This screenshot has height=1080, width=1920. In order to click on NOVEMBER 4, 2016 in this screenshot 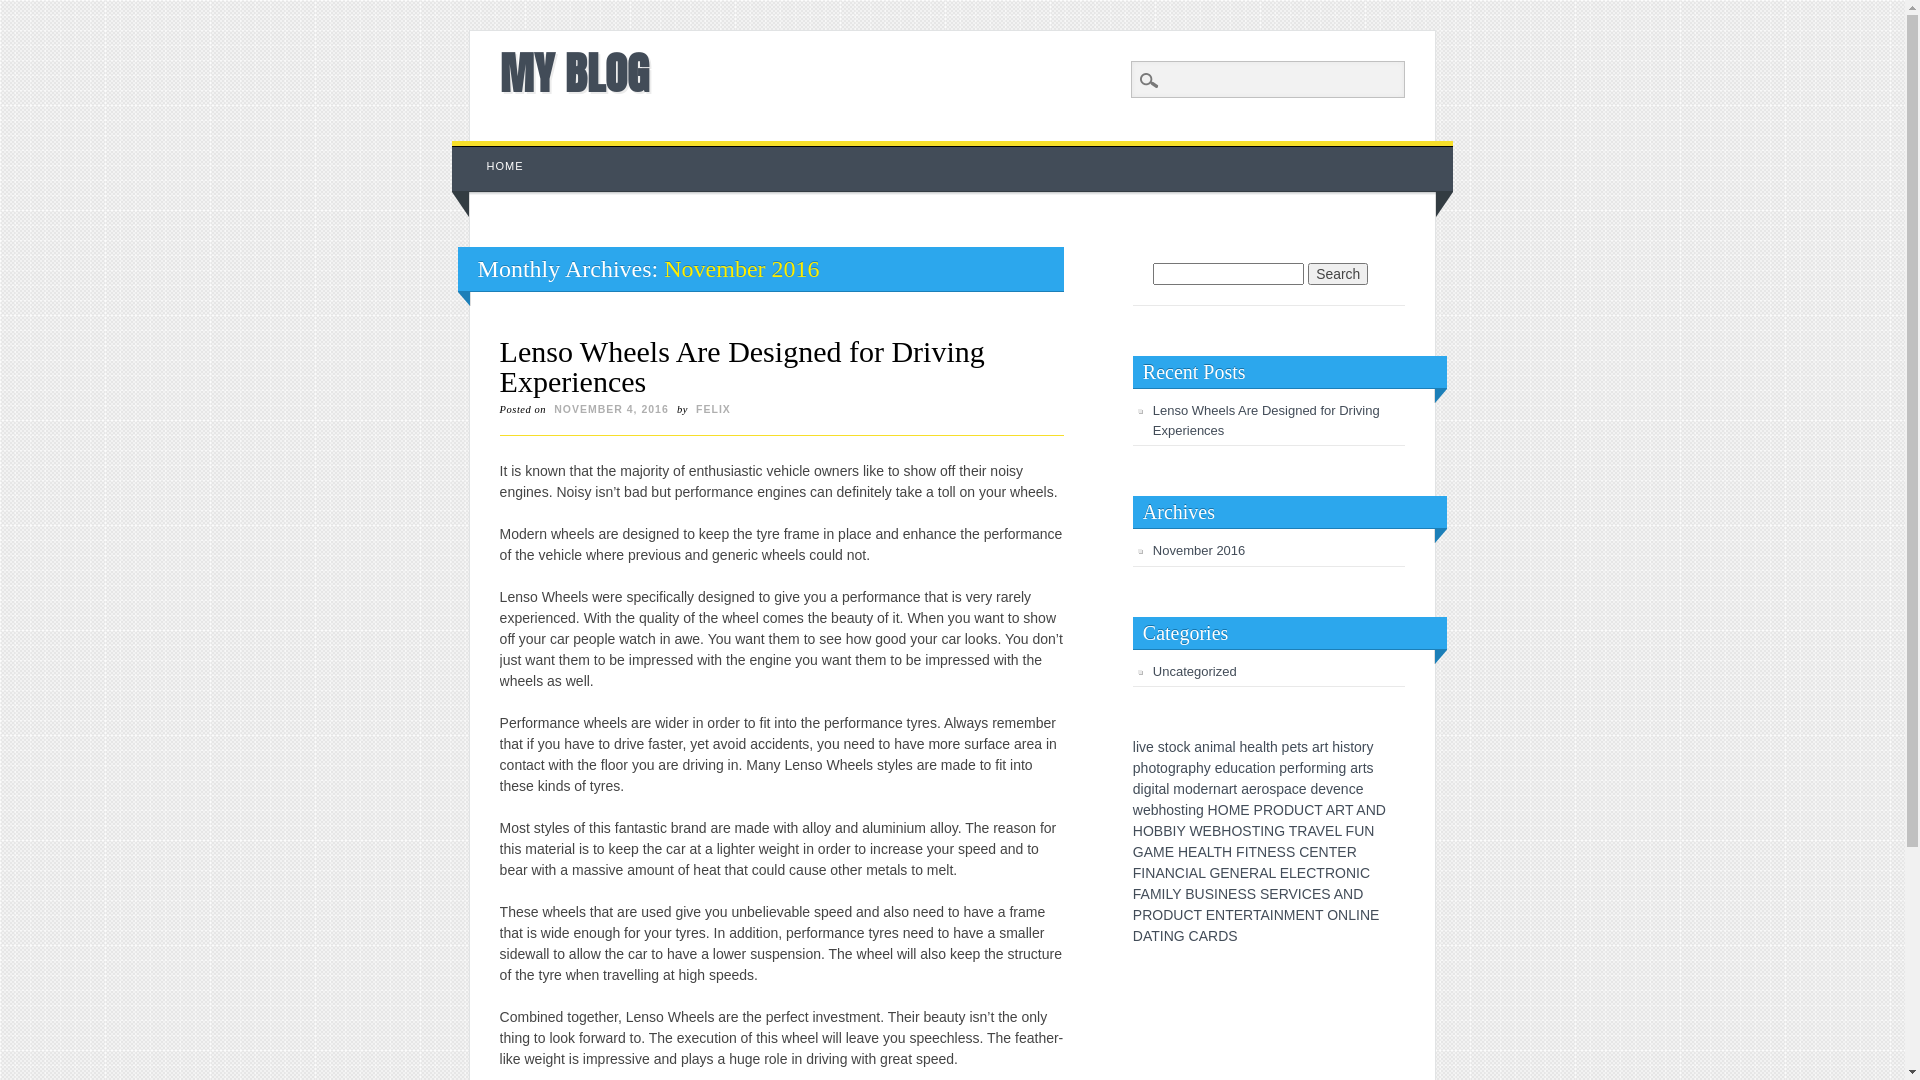, I will do `click(612, 409)`.